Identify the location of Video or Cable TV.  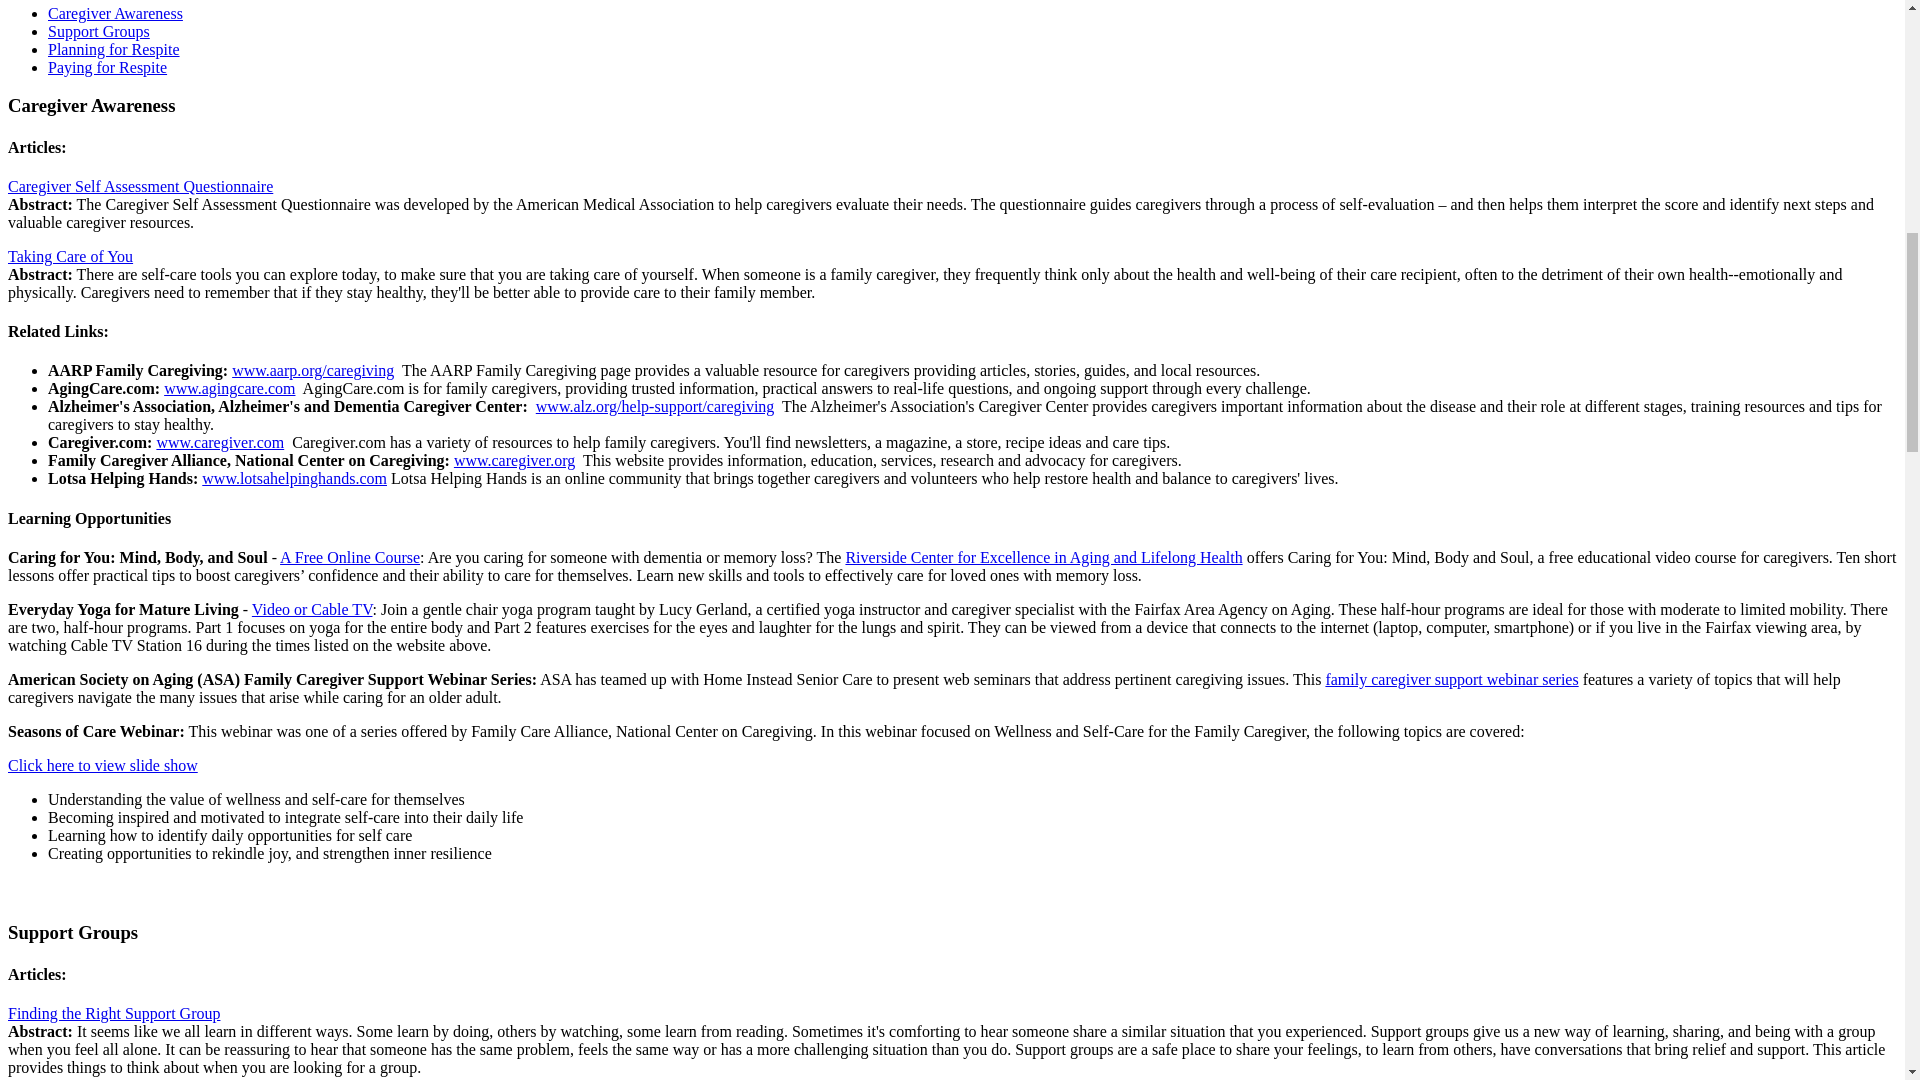
(312, 608).